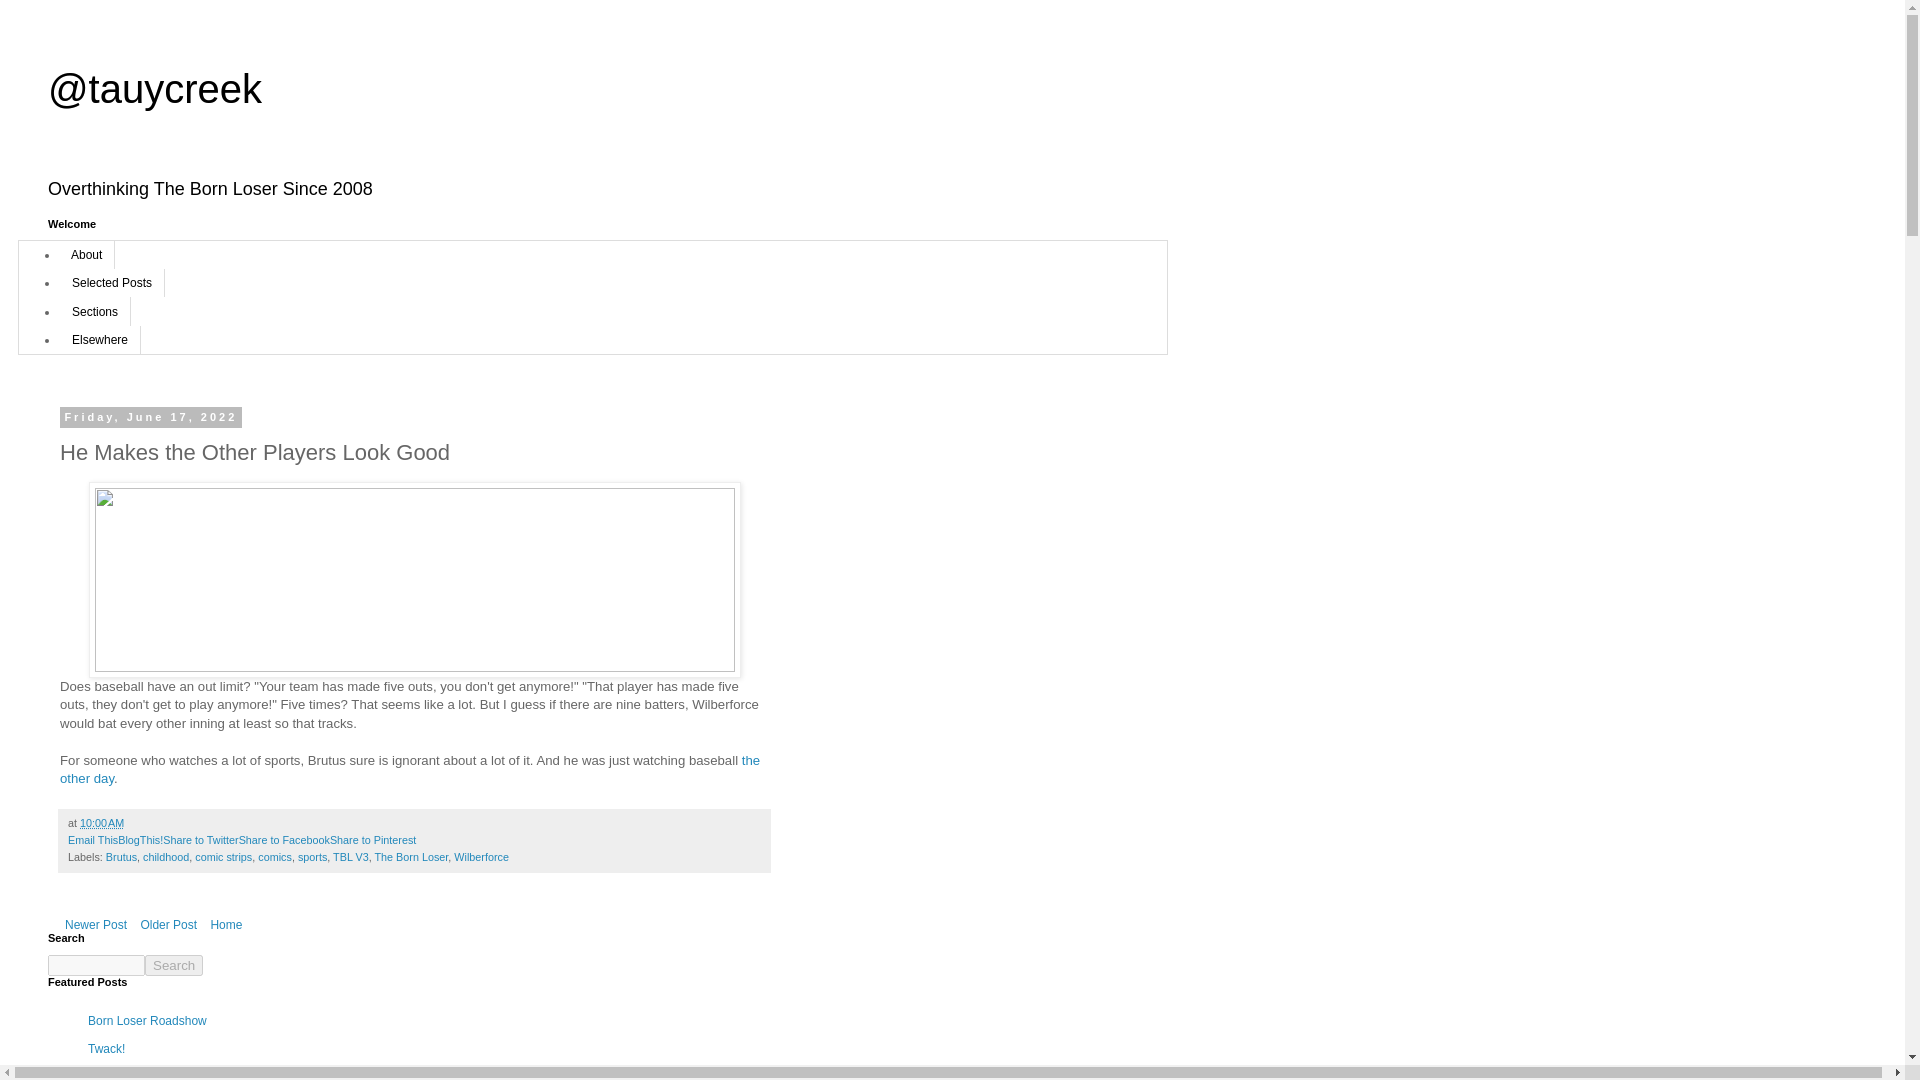  Describe the element at coordinates (148, 1021) in the screenshot. I see `Born Loser Roadshow` at that location.